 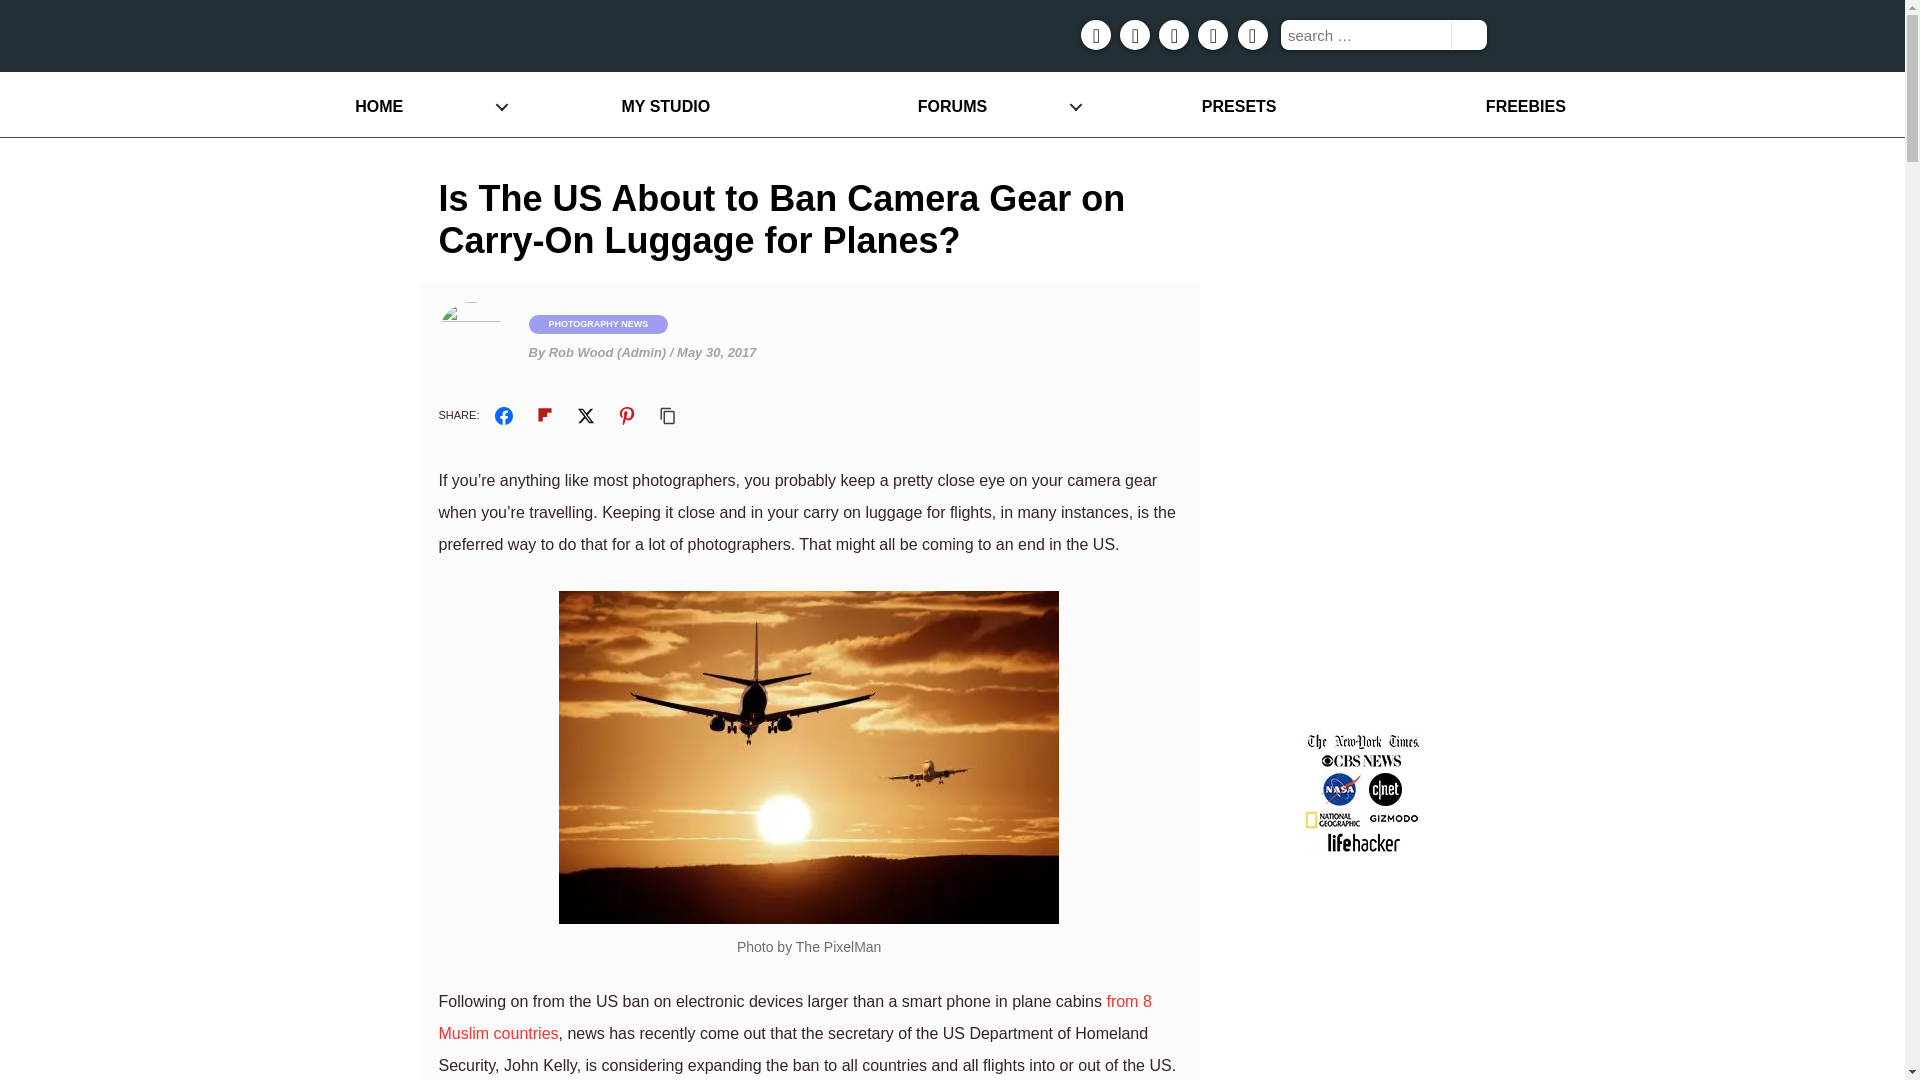 What do you see at coordinates (668, 416) in the screenshot?
I see `Share on Copy Link` at bounding box center [668, 416].